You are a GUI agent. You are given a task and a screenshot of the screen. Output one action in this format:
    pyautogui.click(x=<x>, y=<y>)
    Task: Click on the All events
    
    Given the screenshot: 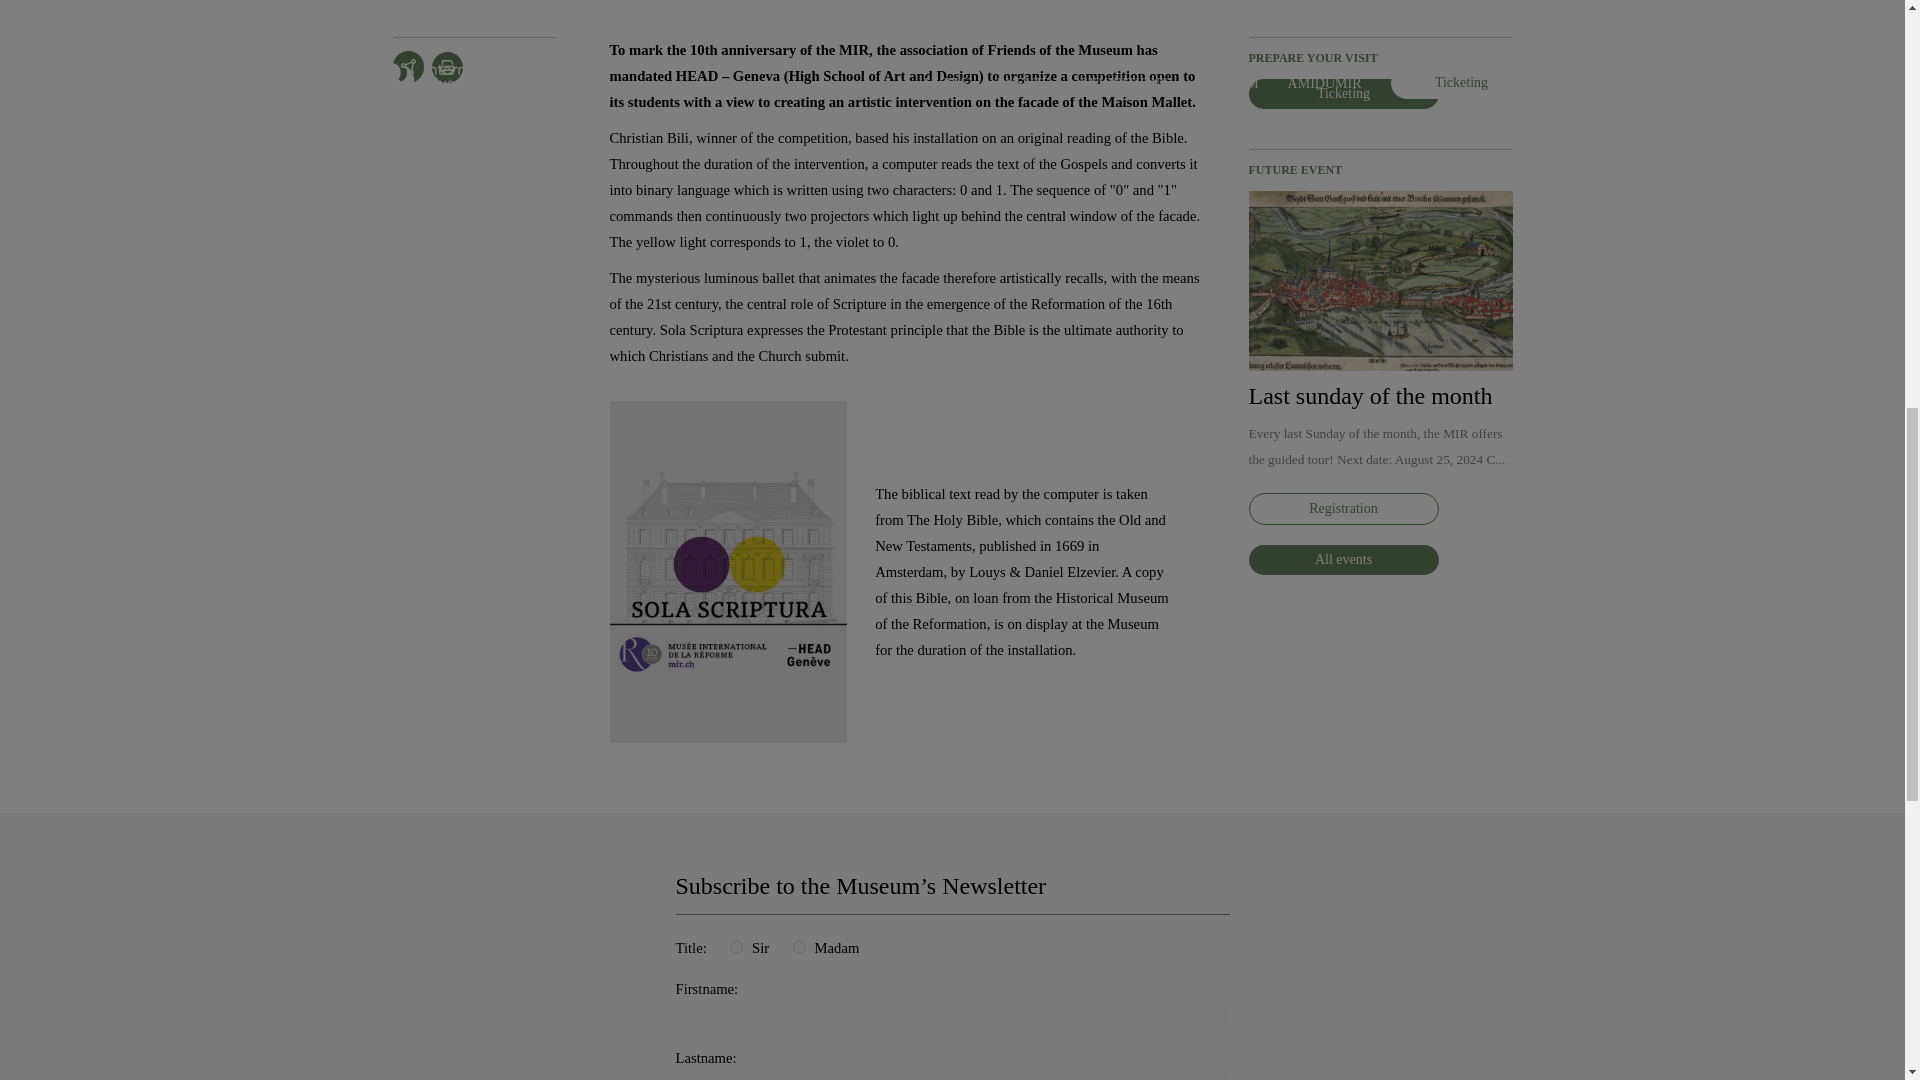 What is the action you would take?
    pyautogui.click(x=1343, y=560)
    